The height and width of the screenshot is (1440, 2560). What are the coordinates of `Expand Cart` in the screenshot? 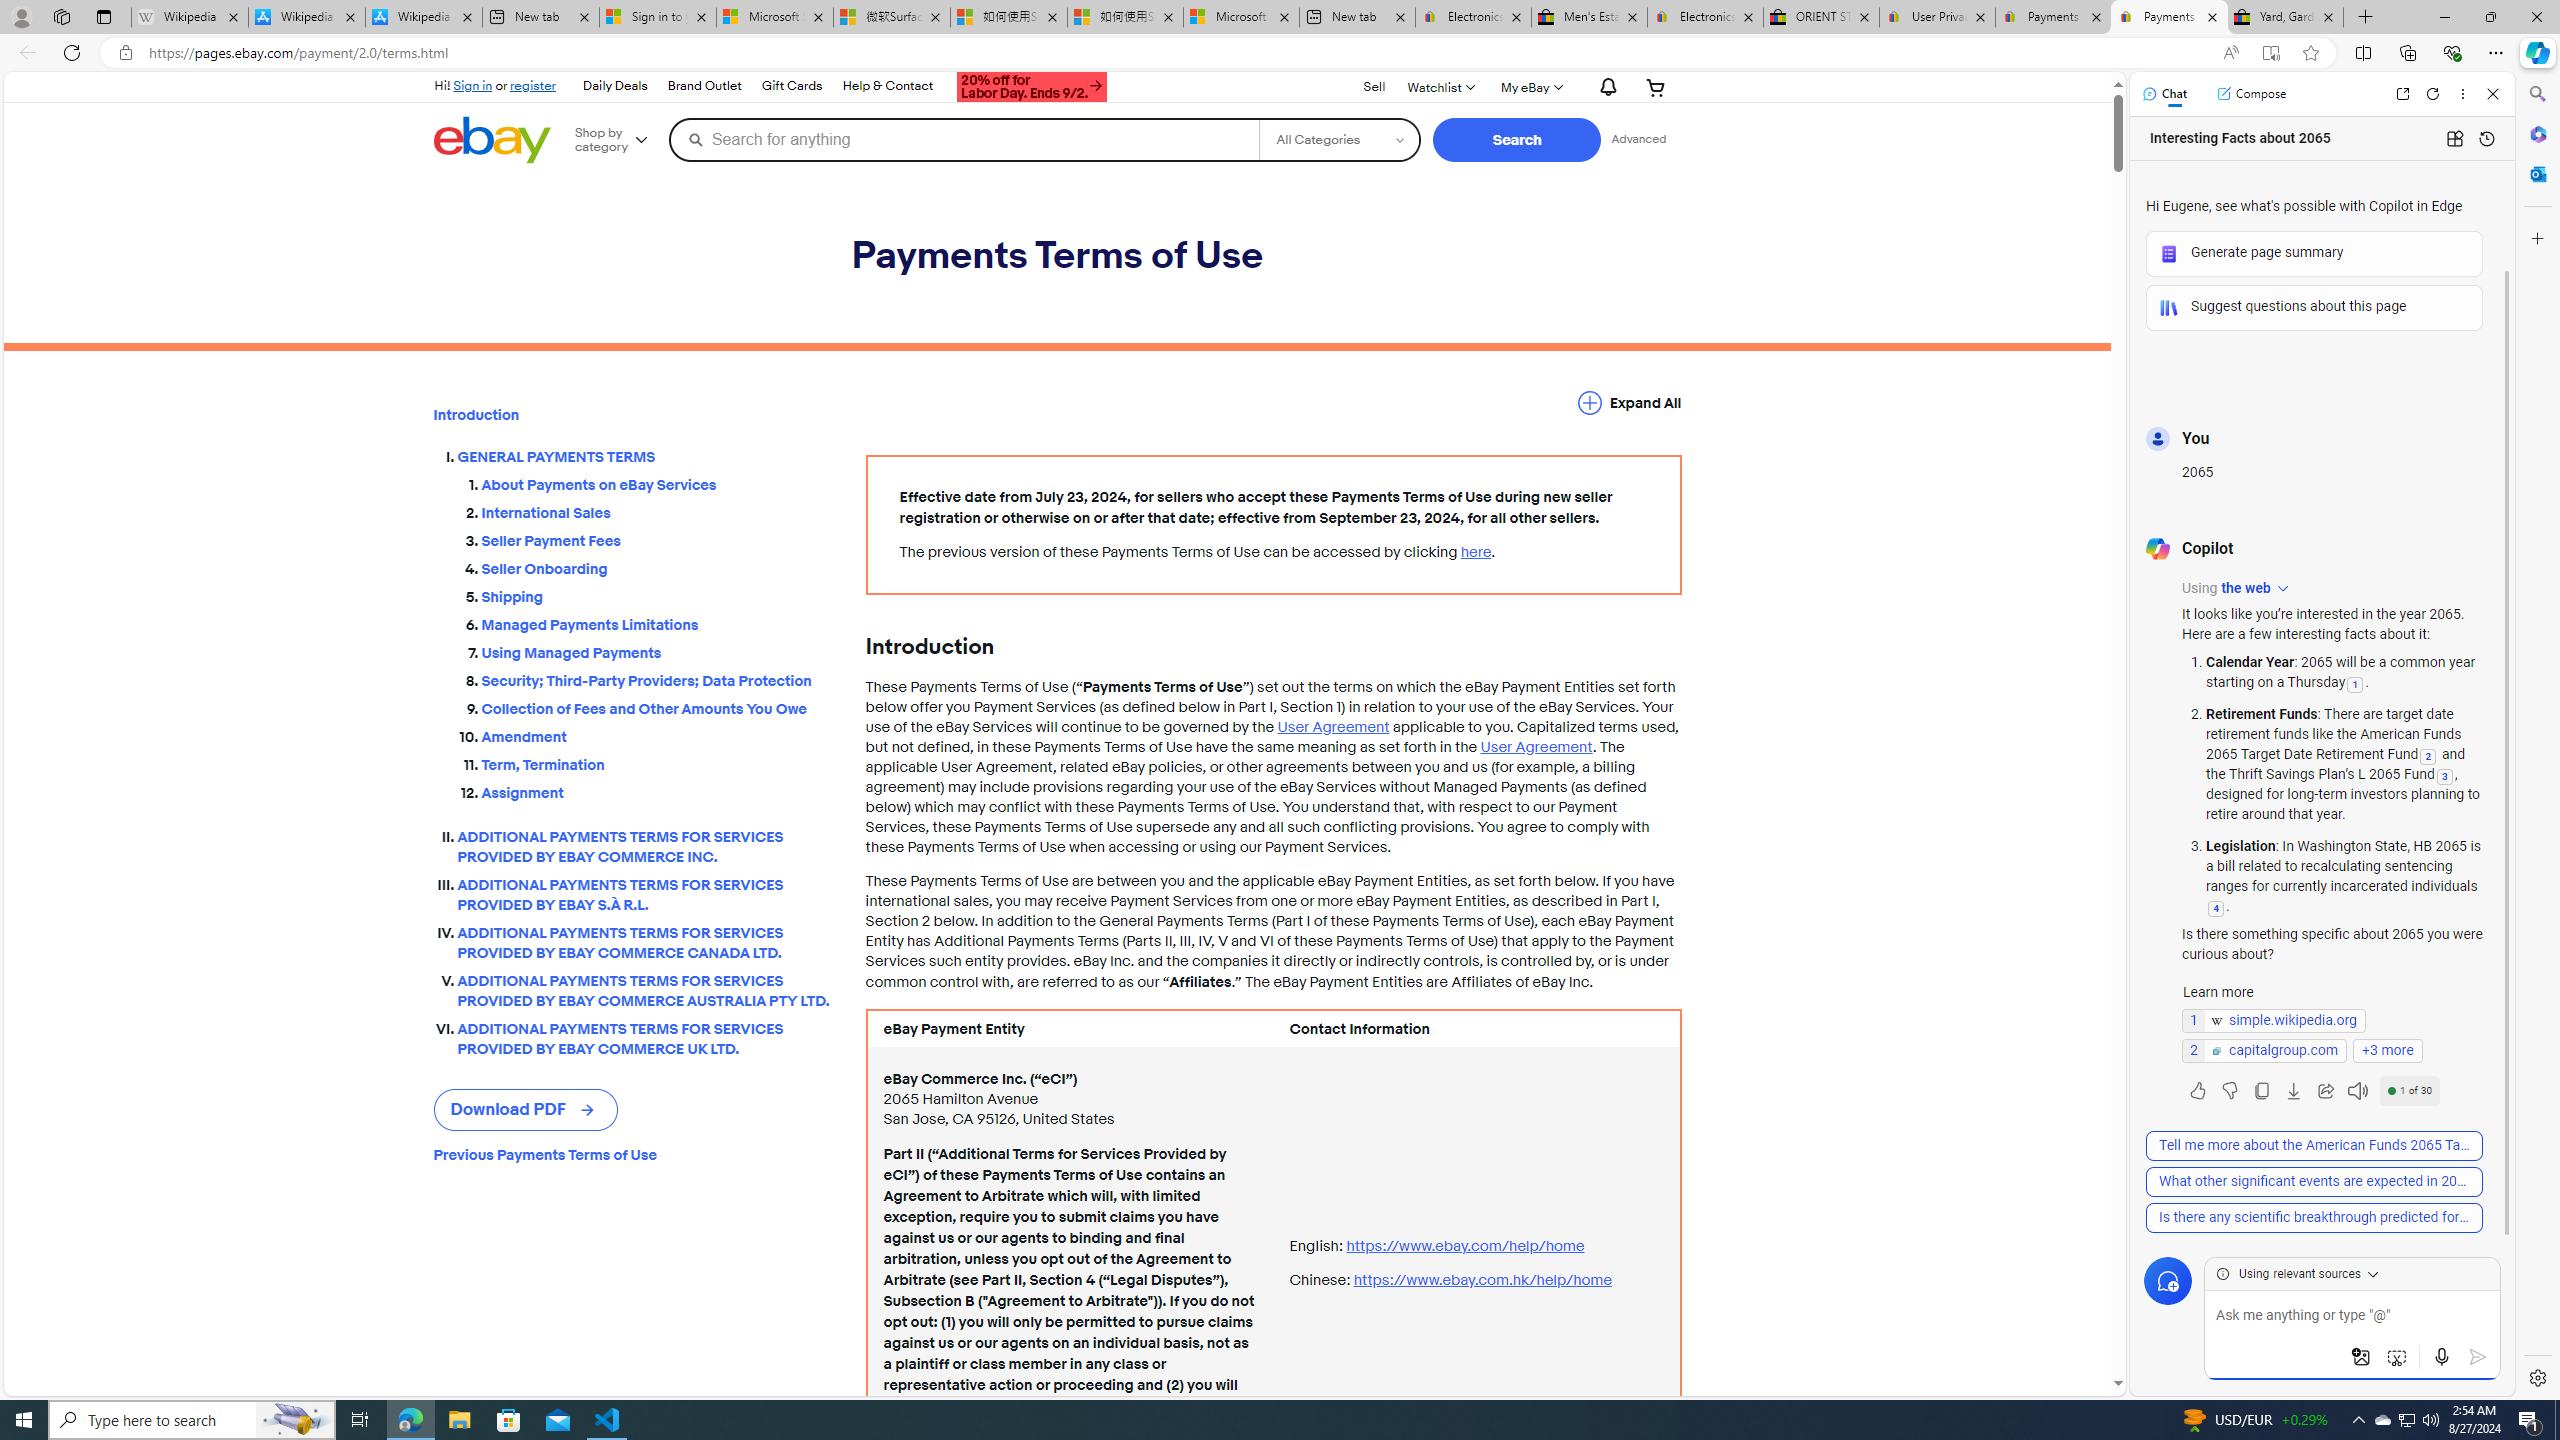 It's located at (1656, 86).